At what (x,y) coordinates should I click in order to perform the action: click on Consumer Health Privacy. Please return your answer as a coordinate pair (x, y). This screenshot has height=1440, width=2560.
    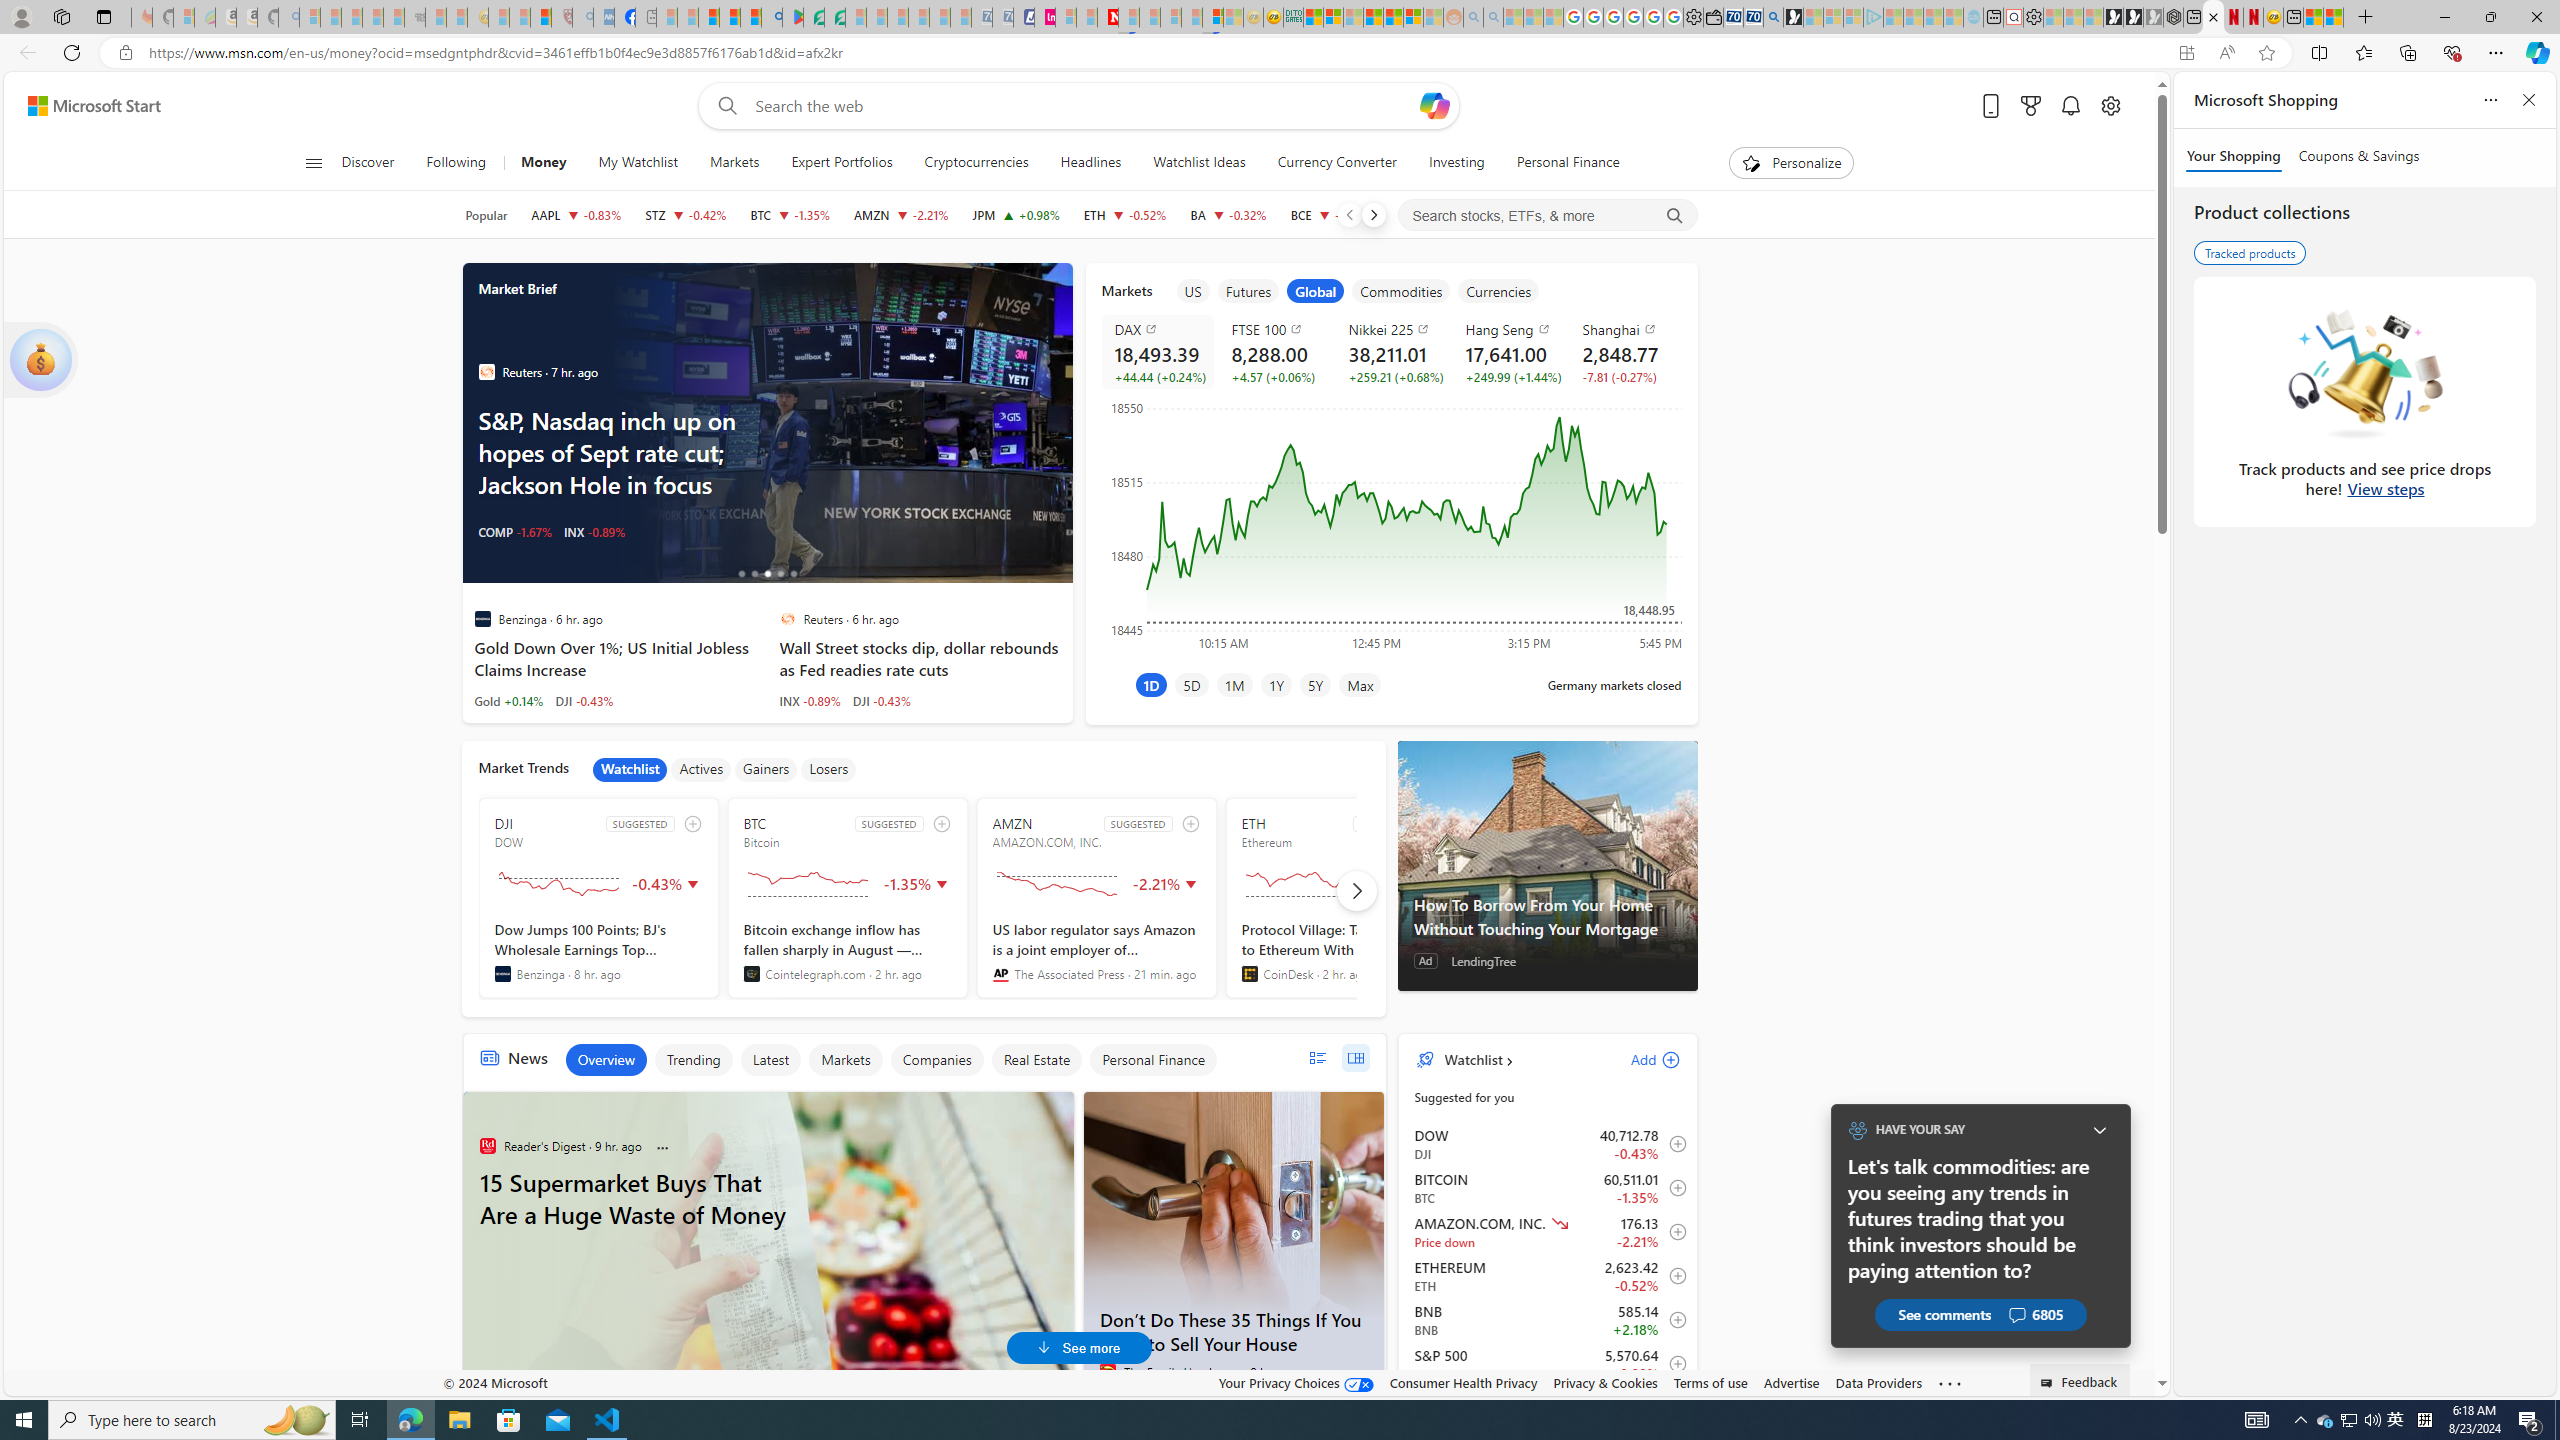
    Looking at the image, I should click on (1464, 1382).